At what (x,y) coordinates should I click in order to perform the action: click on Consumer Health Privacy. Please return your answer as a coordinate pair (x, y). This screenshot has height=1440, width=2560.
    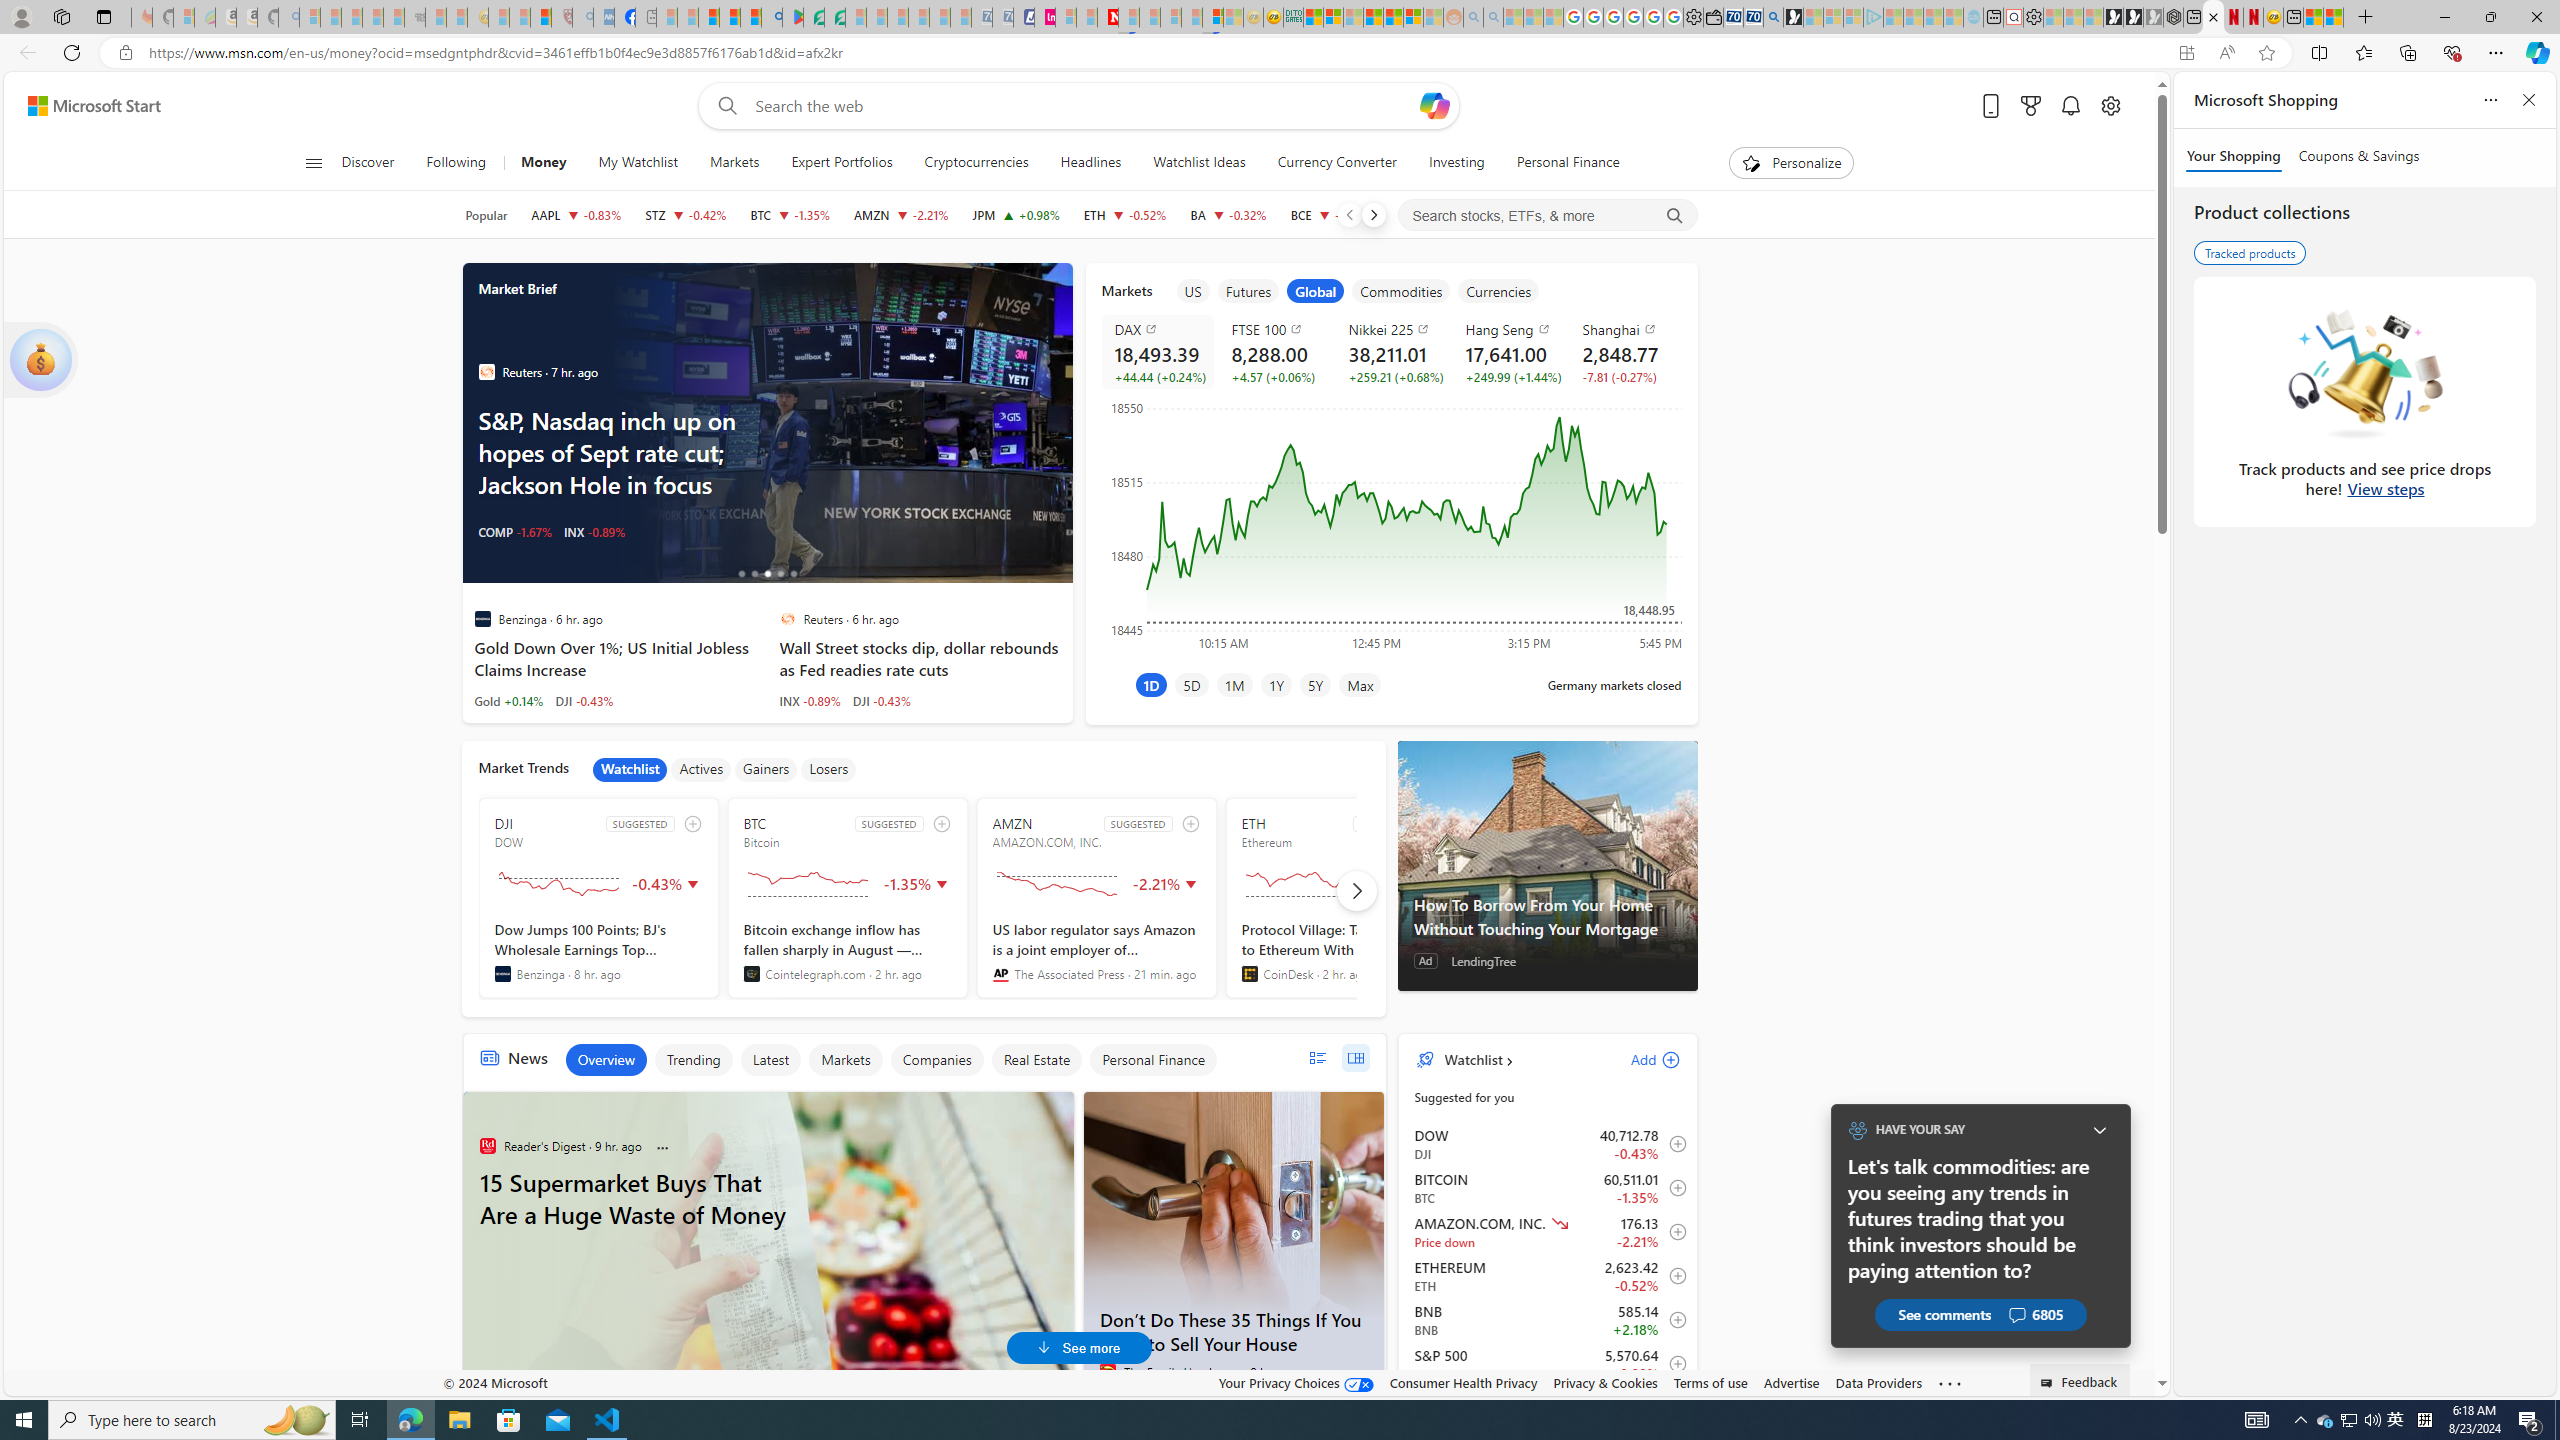
    Looking at the image, I should click on (1464, 1382).